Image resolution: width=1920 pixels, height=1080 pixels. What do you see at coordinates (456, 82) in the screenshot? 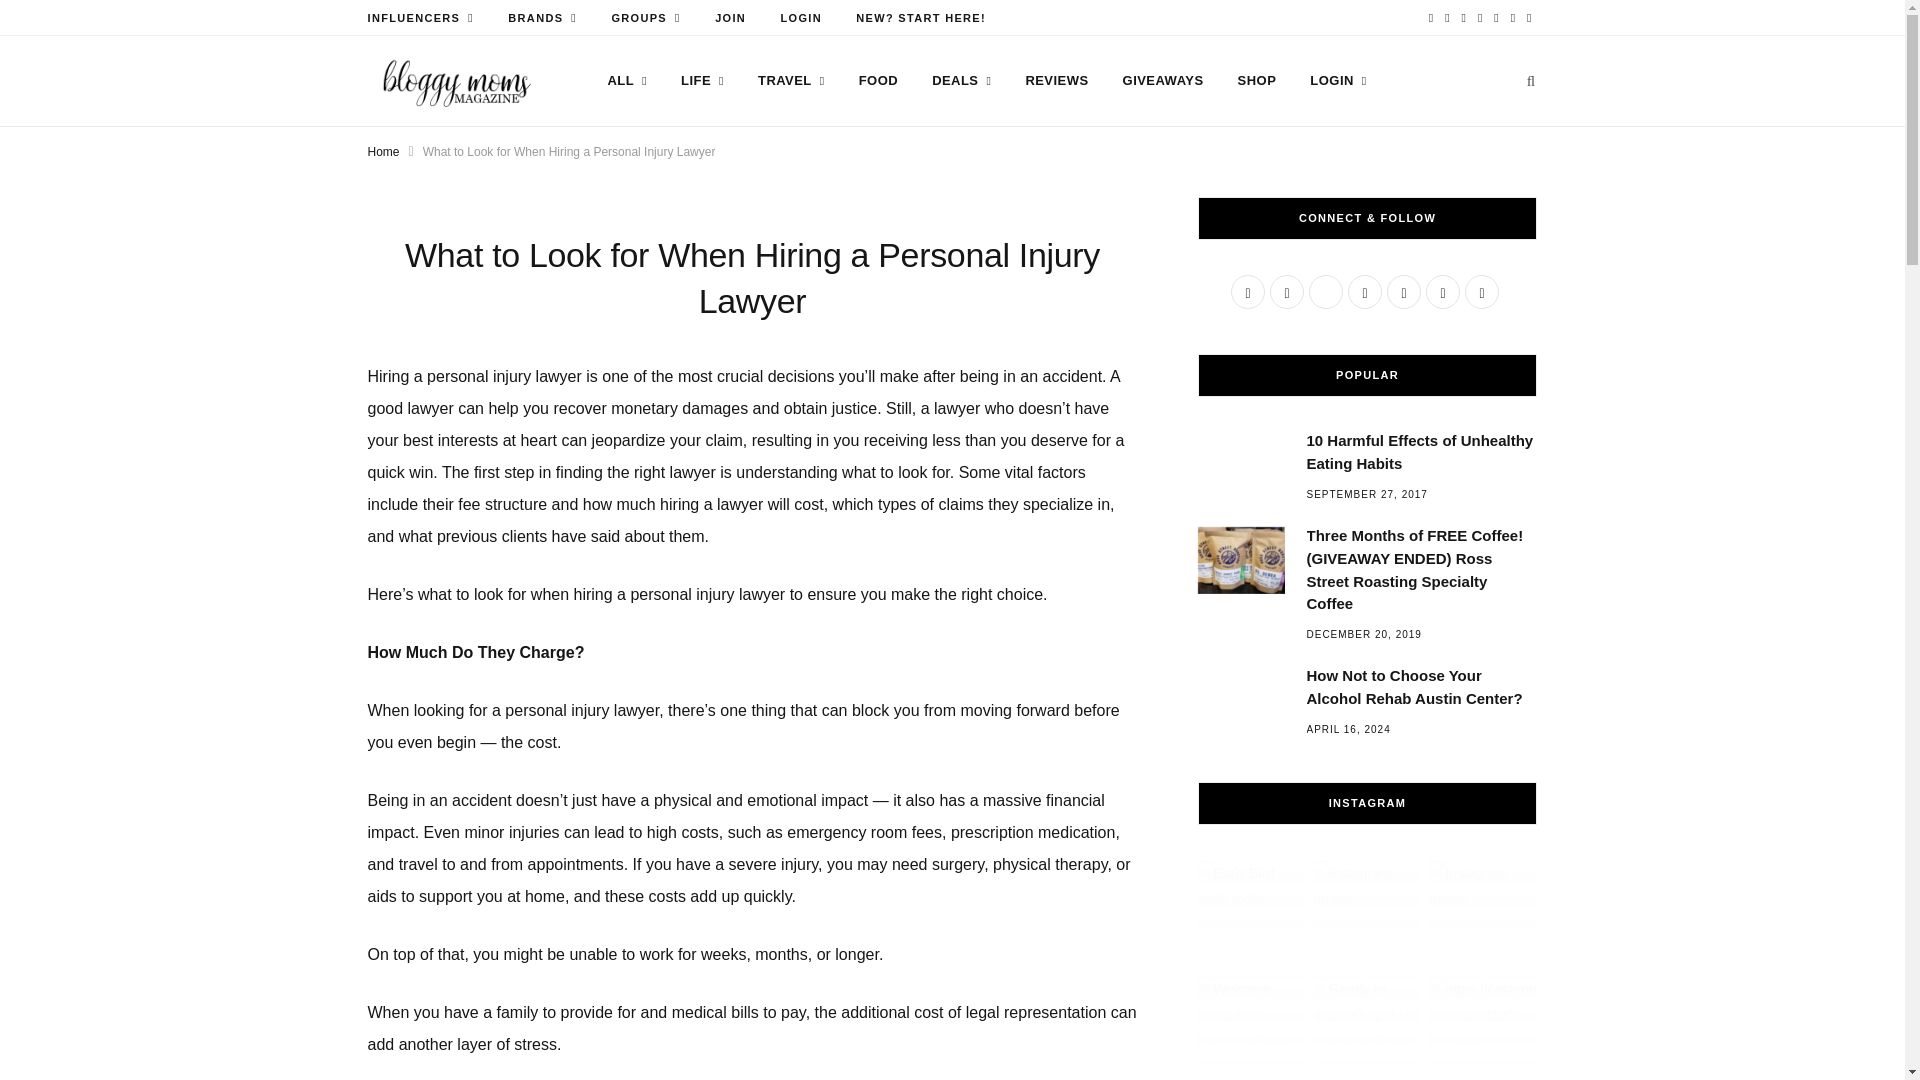
I see `Bloggy Moms Magazine` at bounding box center [456, 82].